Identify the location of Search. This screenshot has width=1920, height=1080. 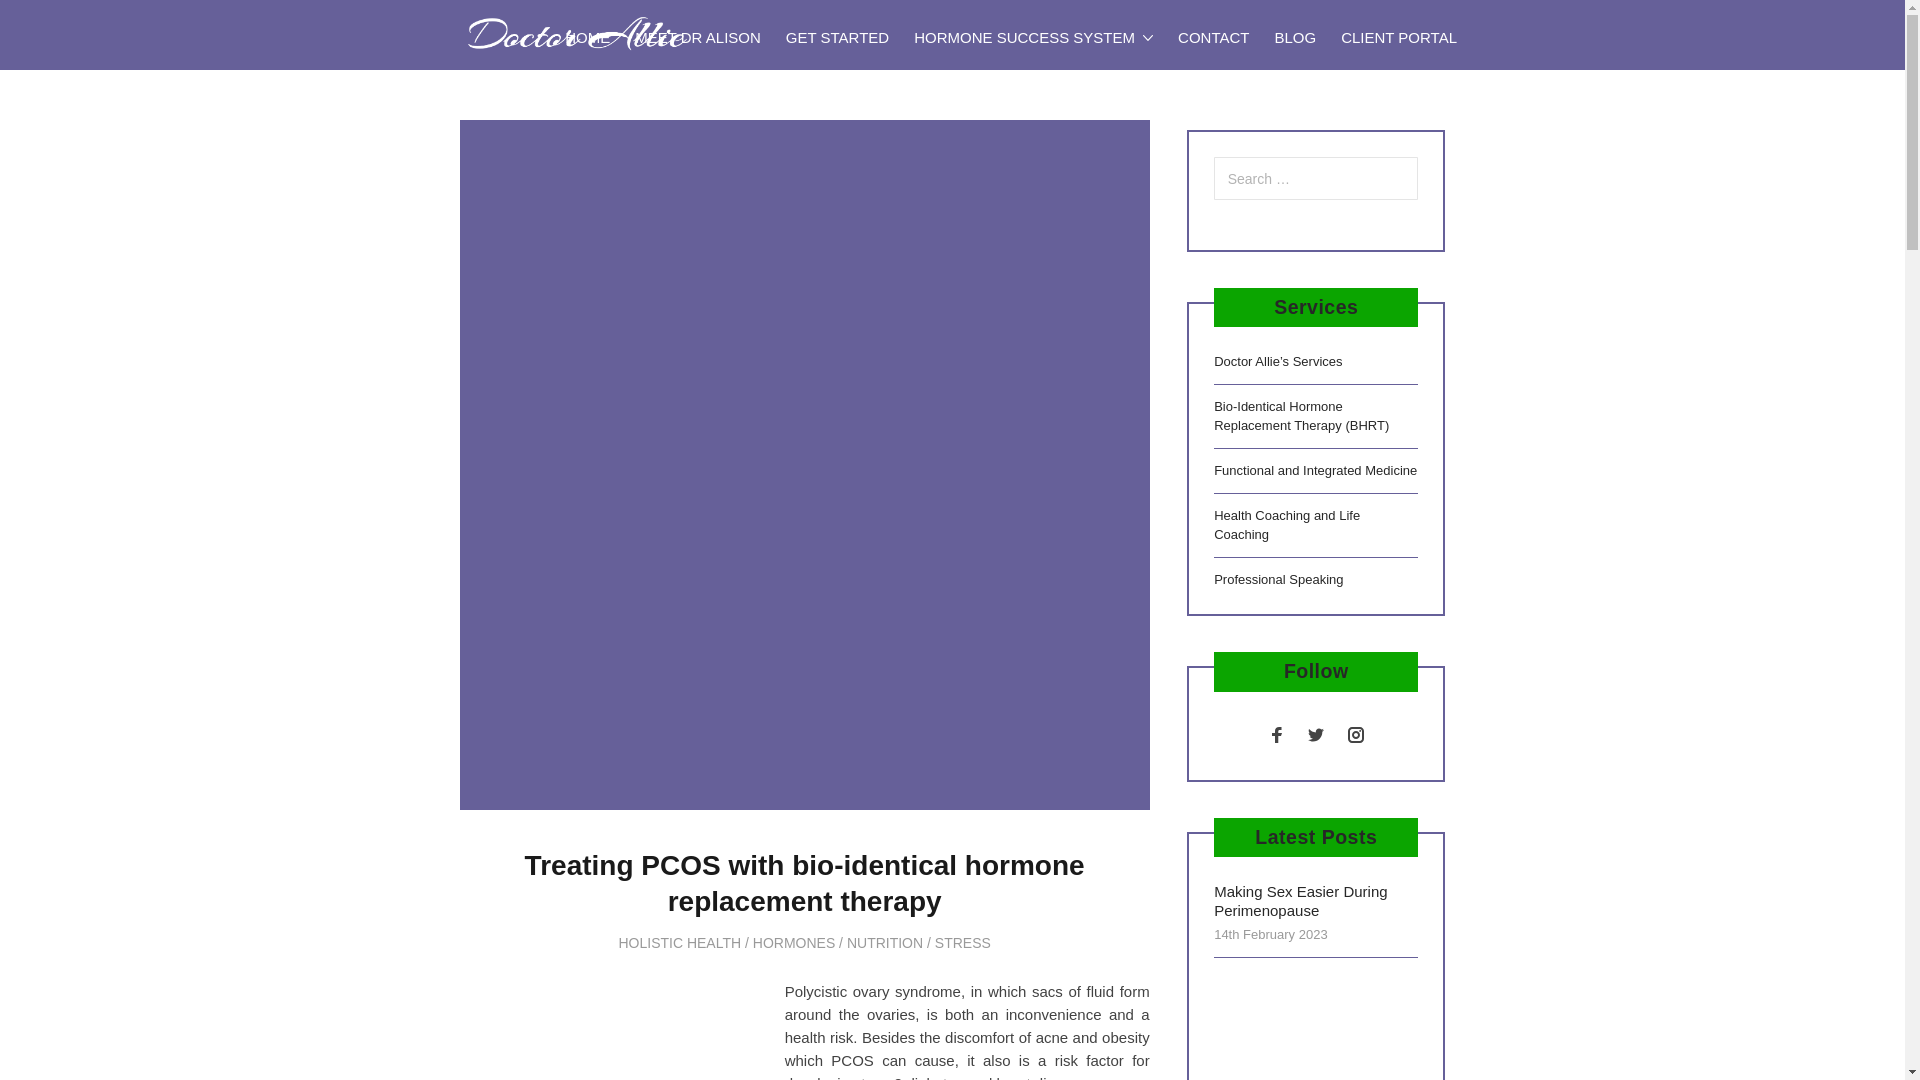
(54, 22).